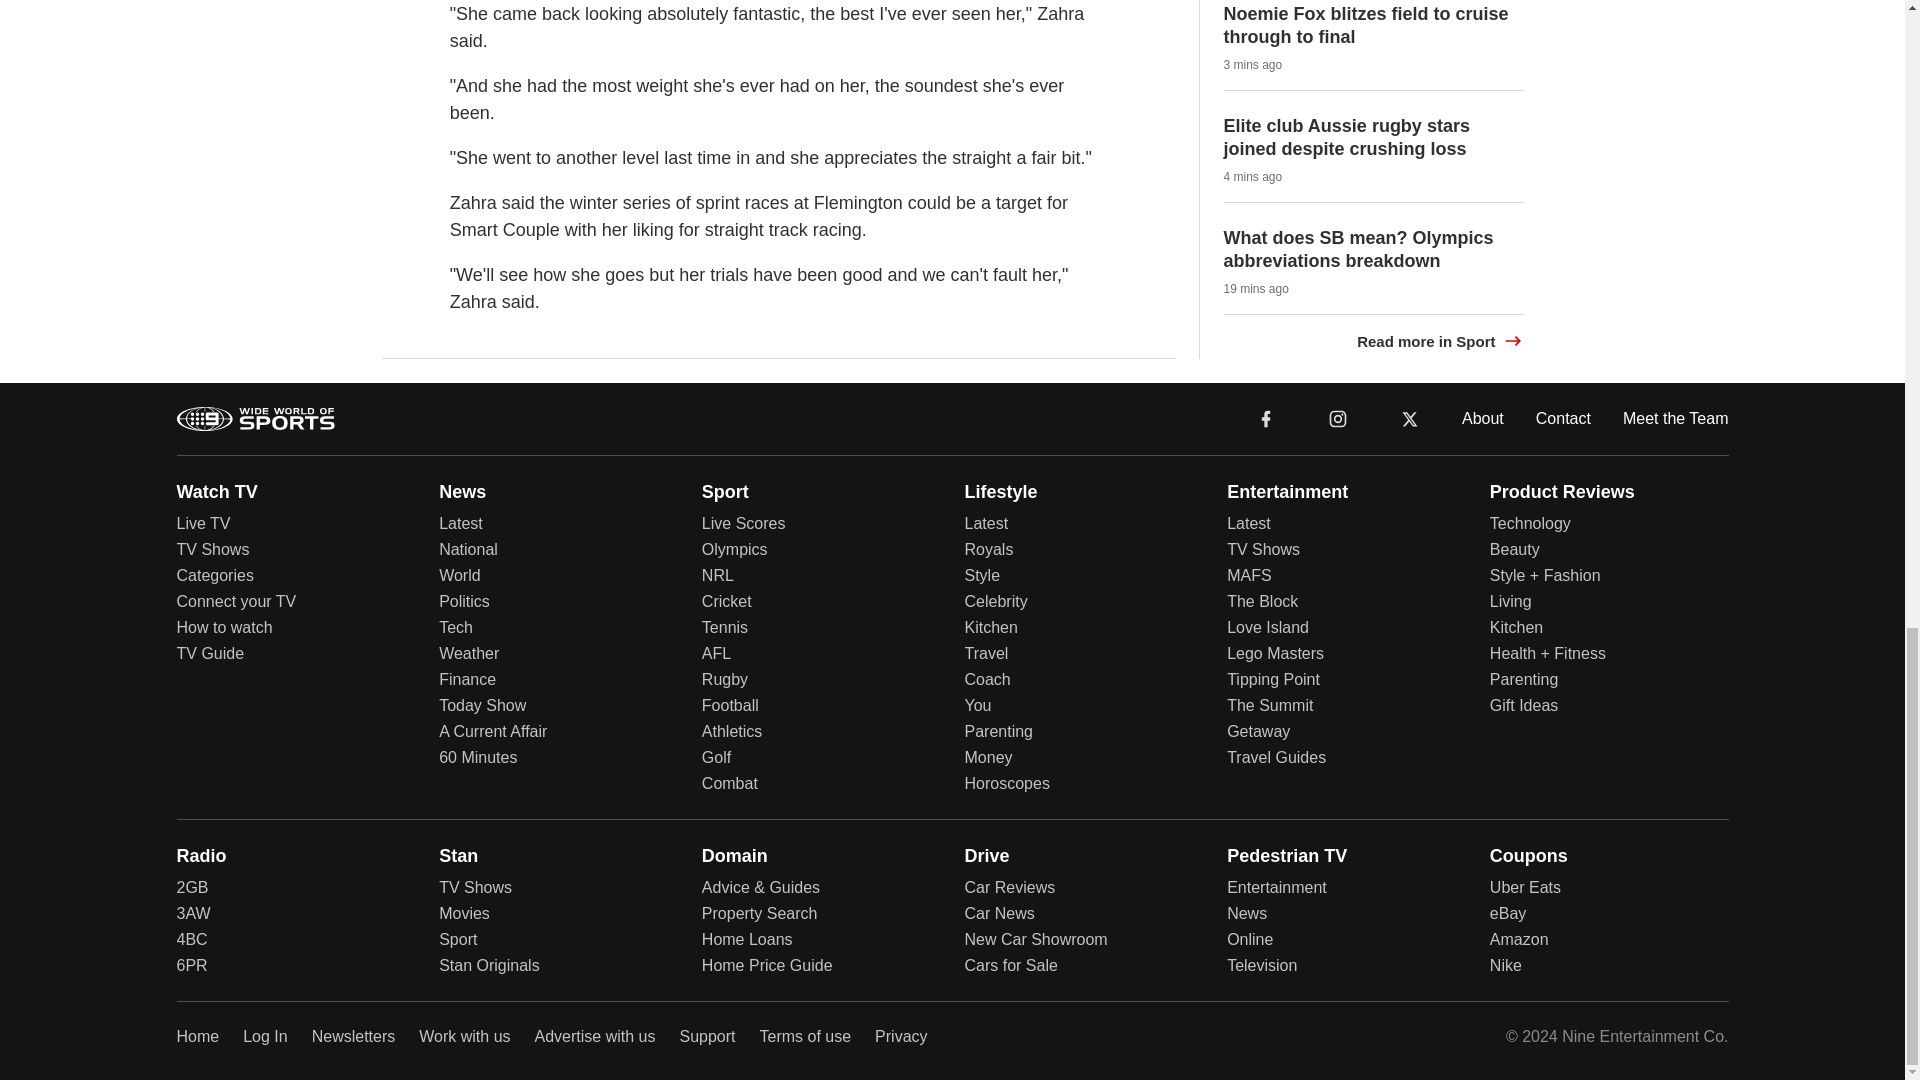 This screenshot has width=1920, height=1080. Describe the element at coordinates (203, 524) in the screenshot. I see `Live TV` at that location.